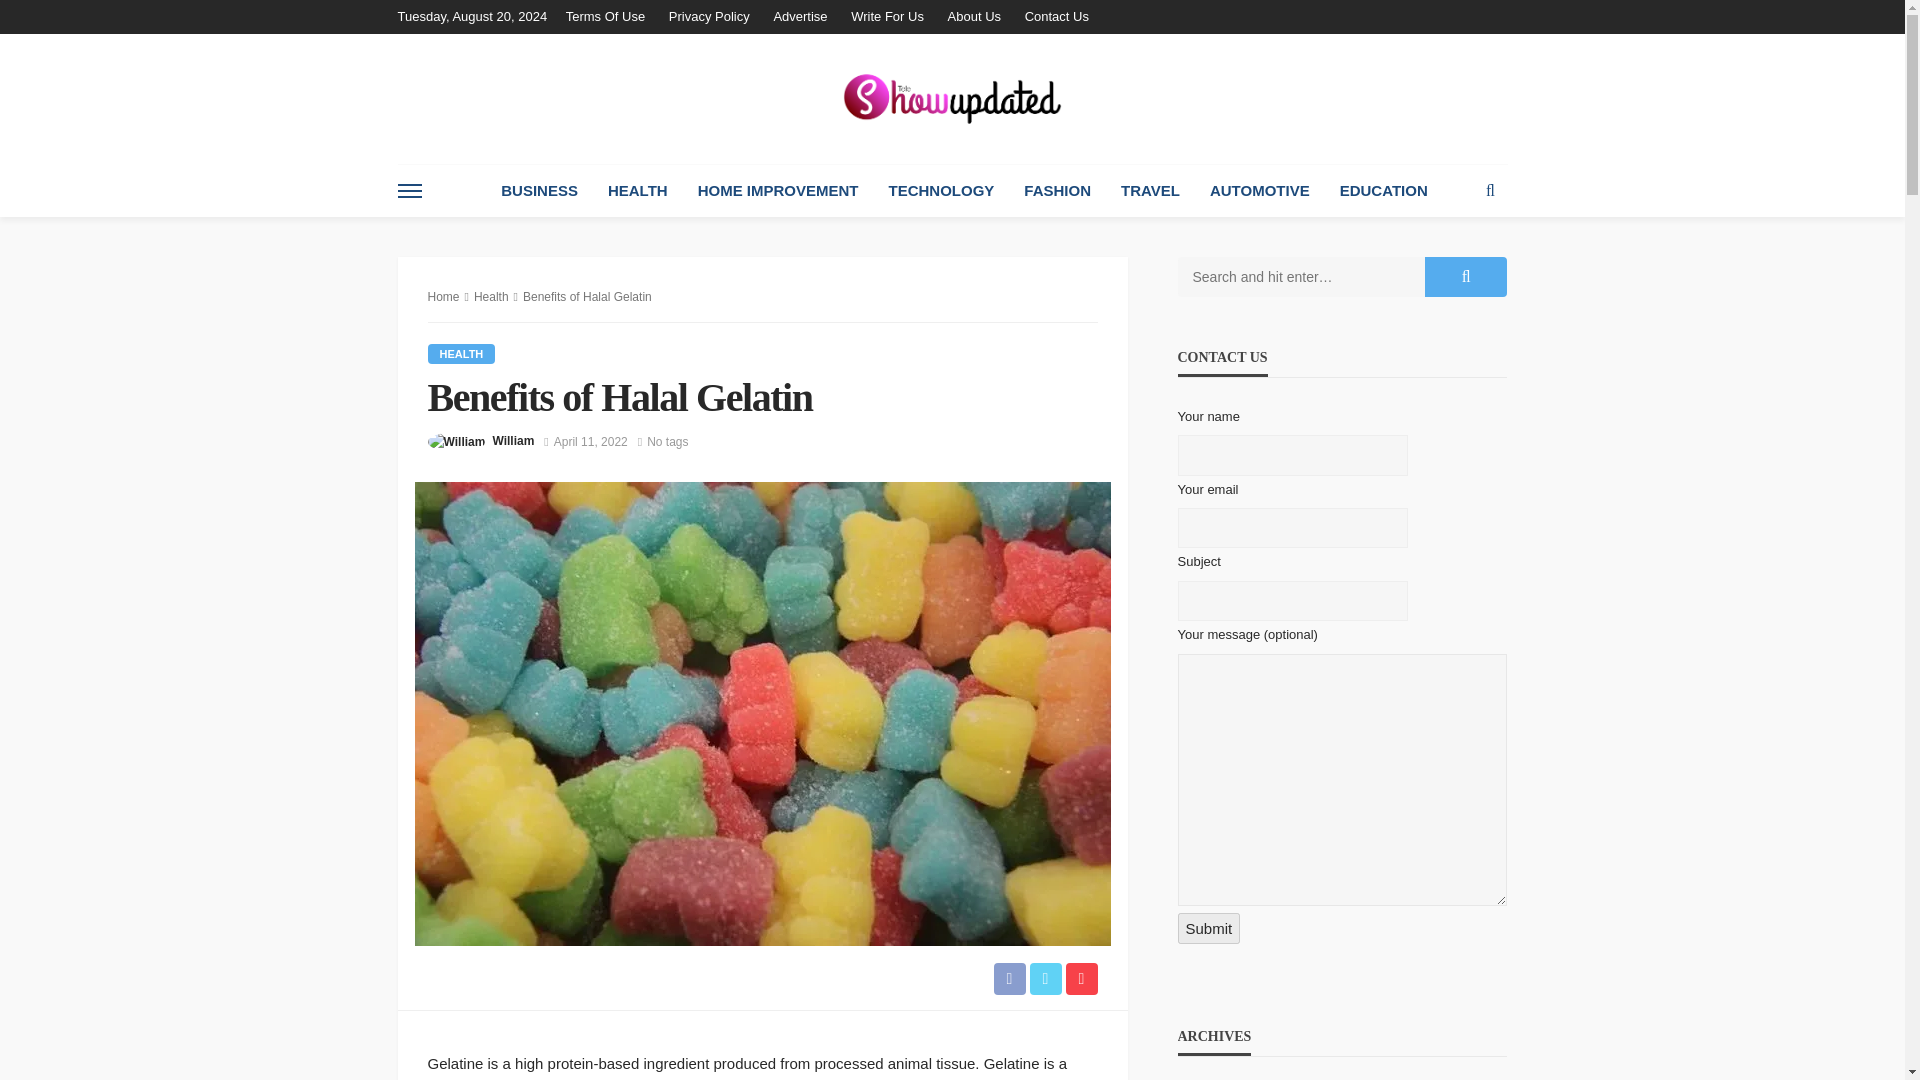 Image resolution: width=1920 pixels, height=1080 pixels. Describe the element at coordinates (952, 98) in the screenshot. I see `Tele Show Updates` at that location.